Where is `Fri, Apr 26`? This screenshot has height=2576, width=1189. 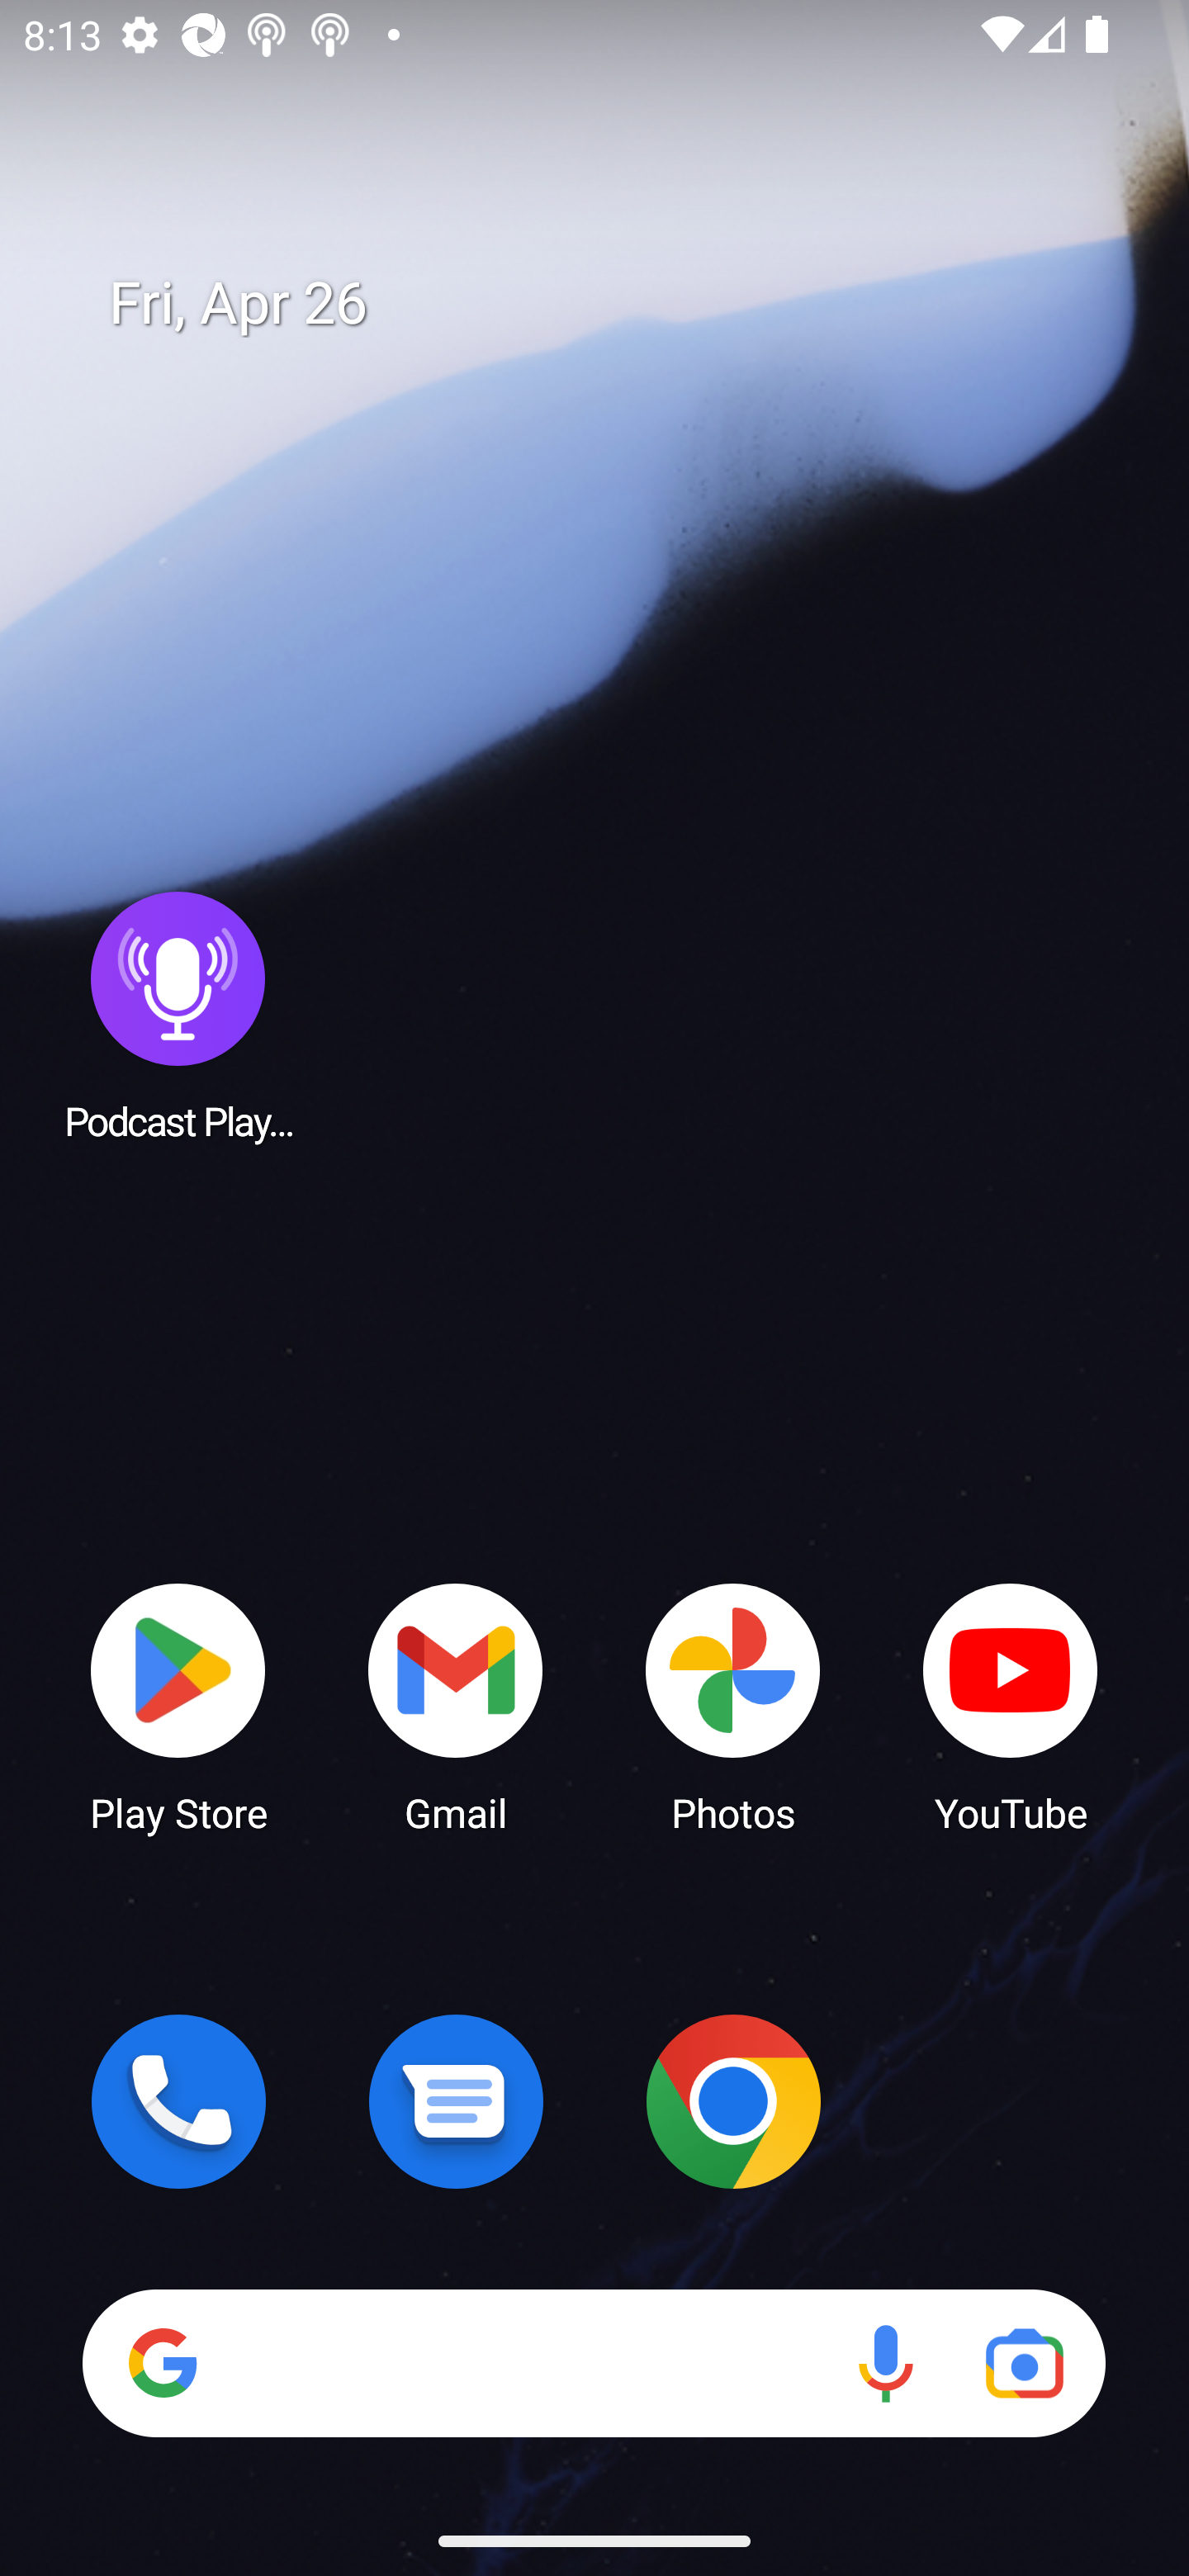 Fri, Apr 26 is located at coordinates (618, 304).